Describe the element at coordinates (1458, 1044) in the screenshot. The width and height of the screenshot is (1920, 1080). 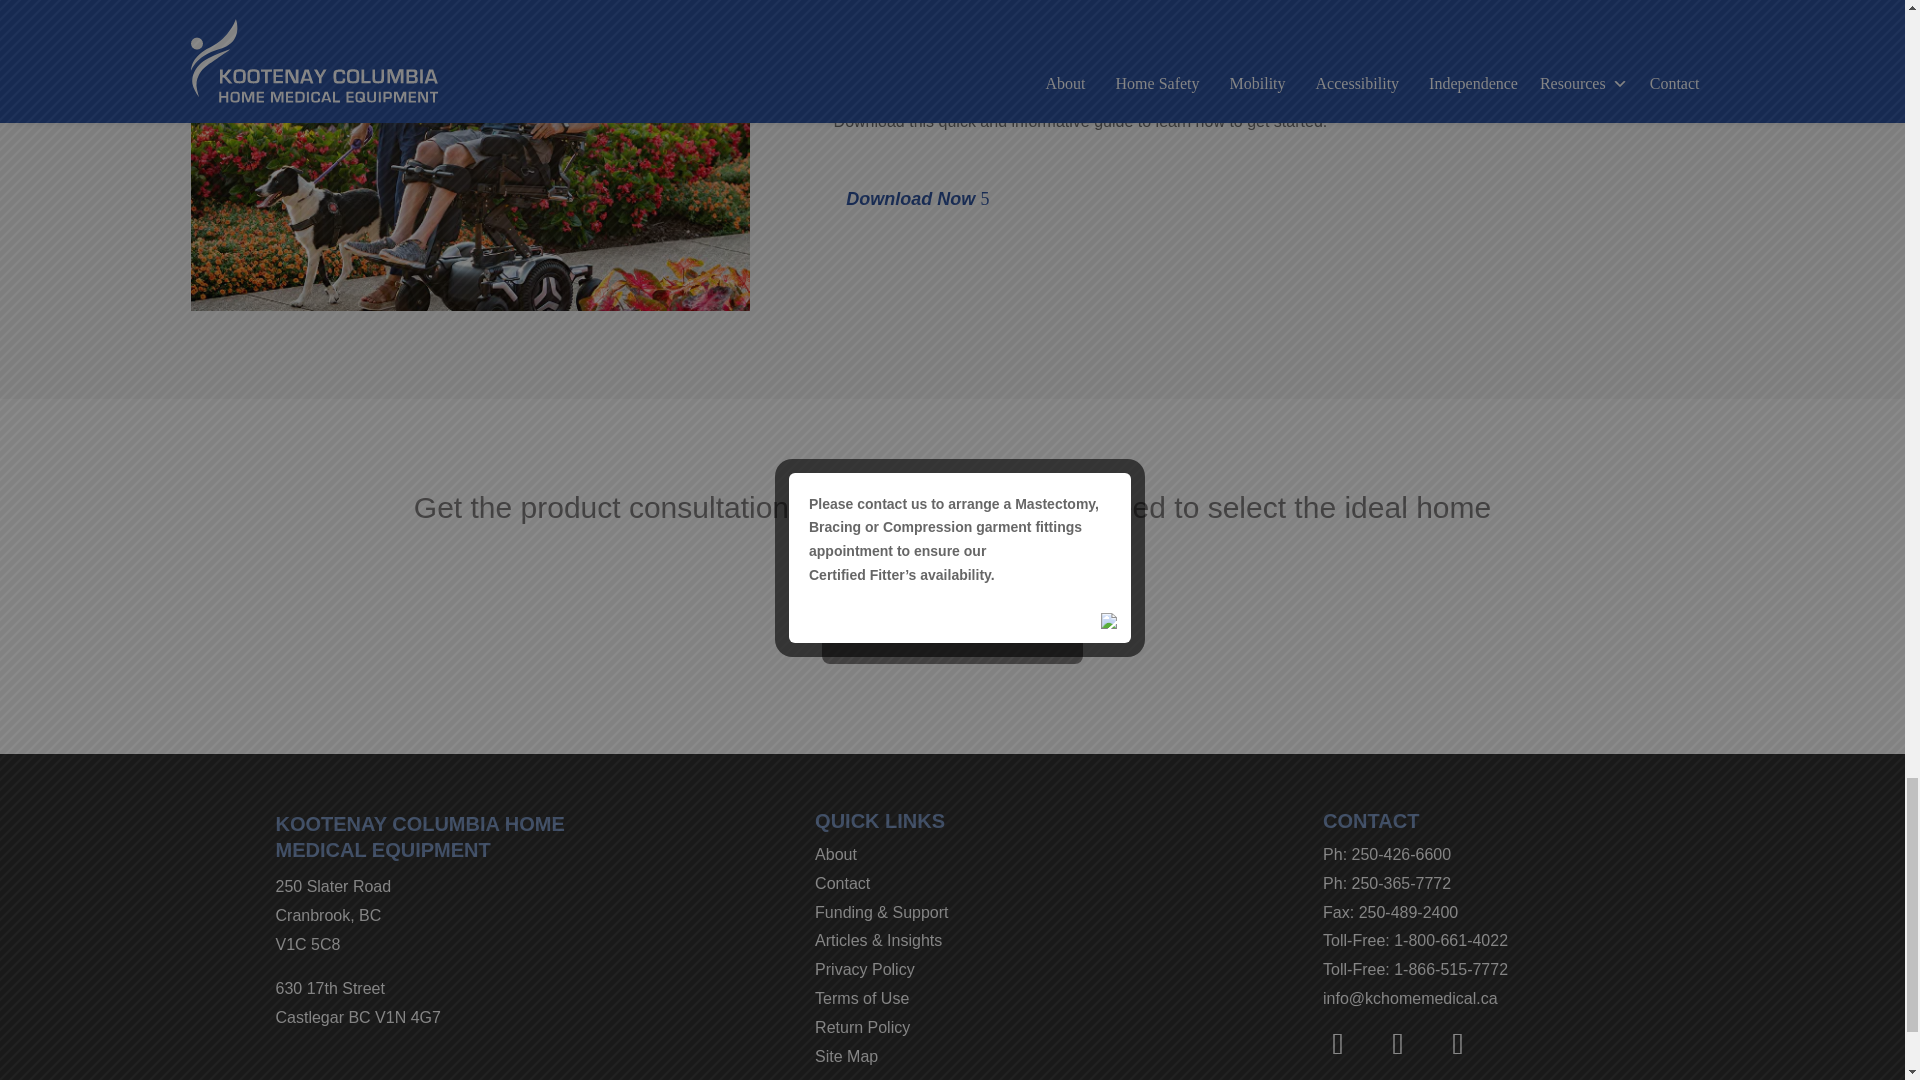
I see `Follow on LinkedIn` at that location.